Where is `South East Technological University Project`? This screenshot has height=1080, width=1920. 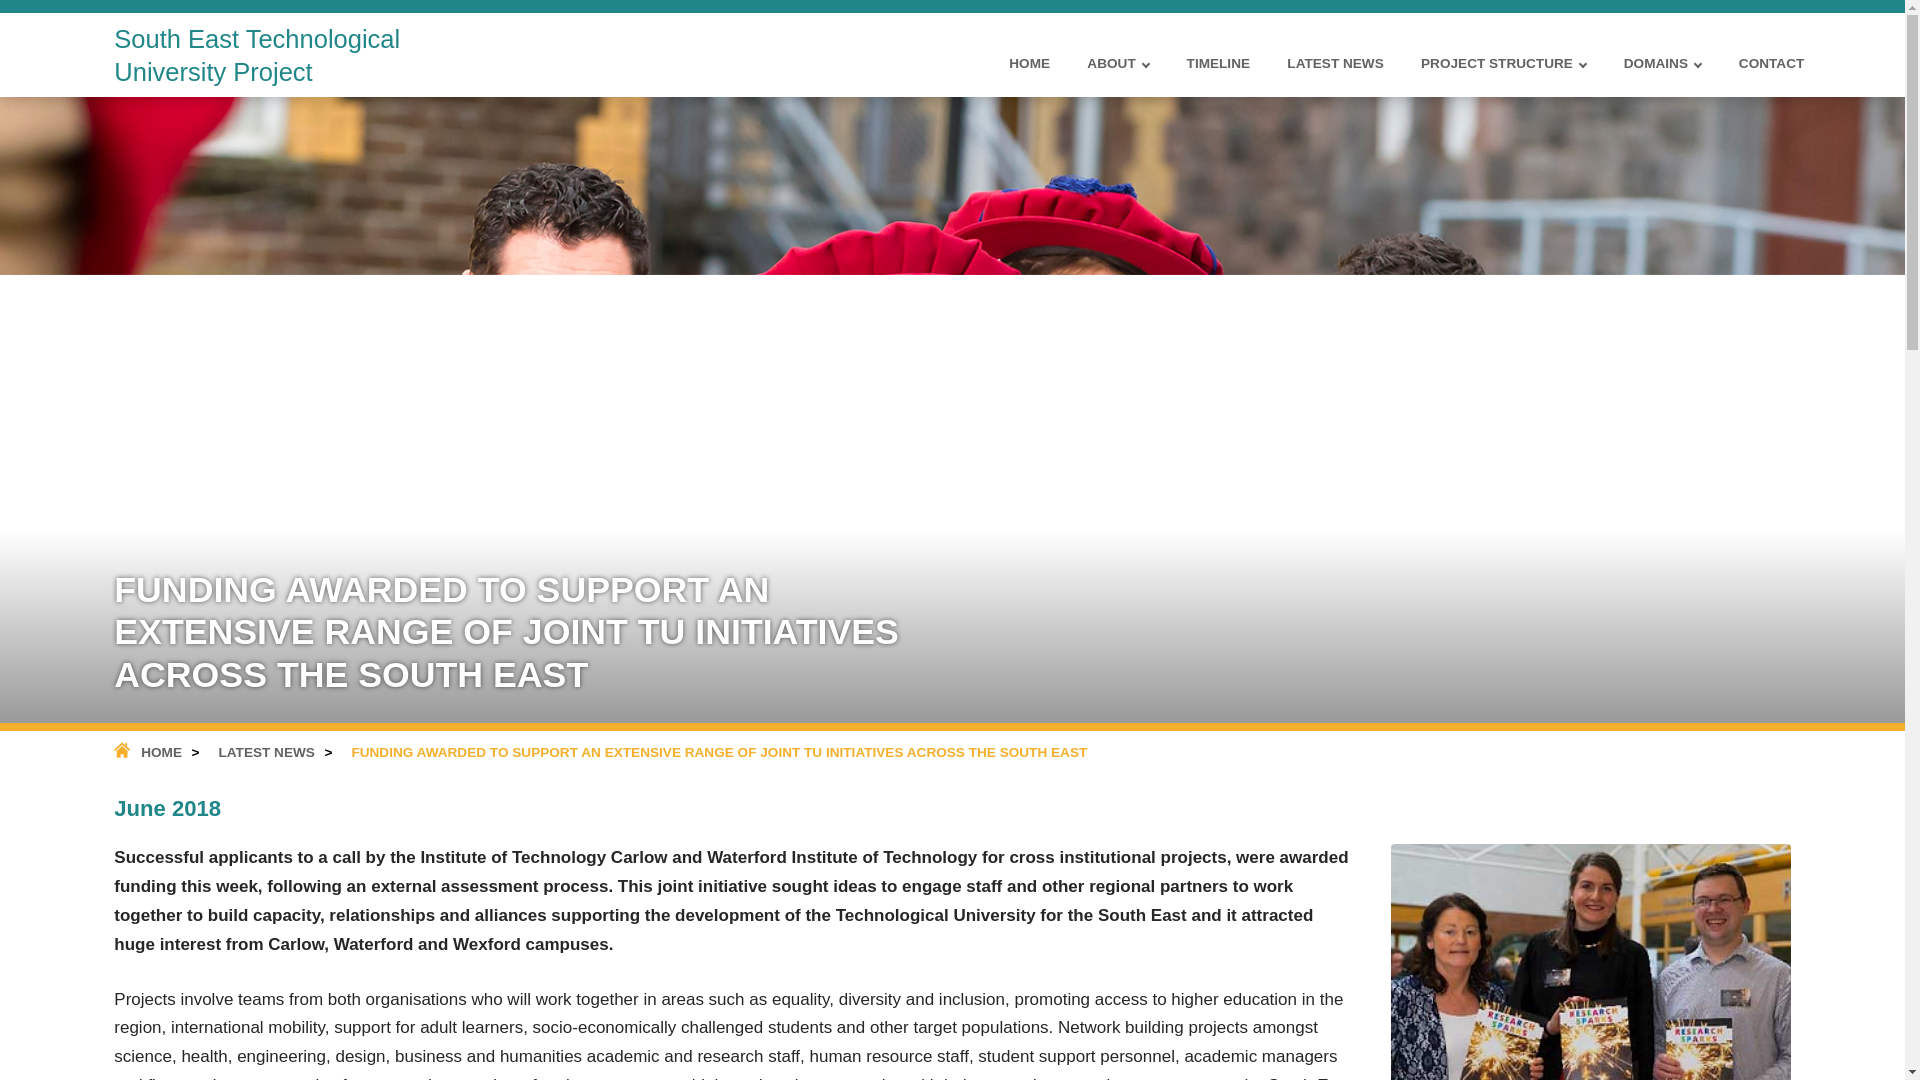 South East Technological University Project is located at coordinates (300, 60).